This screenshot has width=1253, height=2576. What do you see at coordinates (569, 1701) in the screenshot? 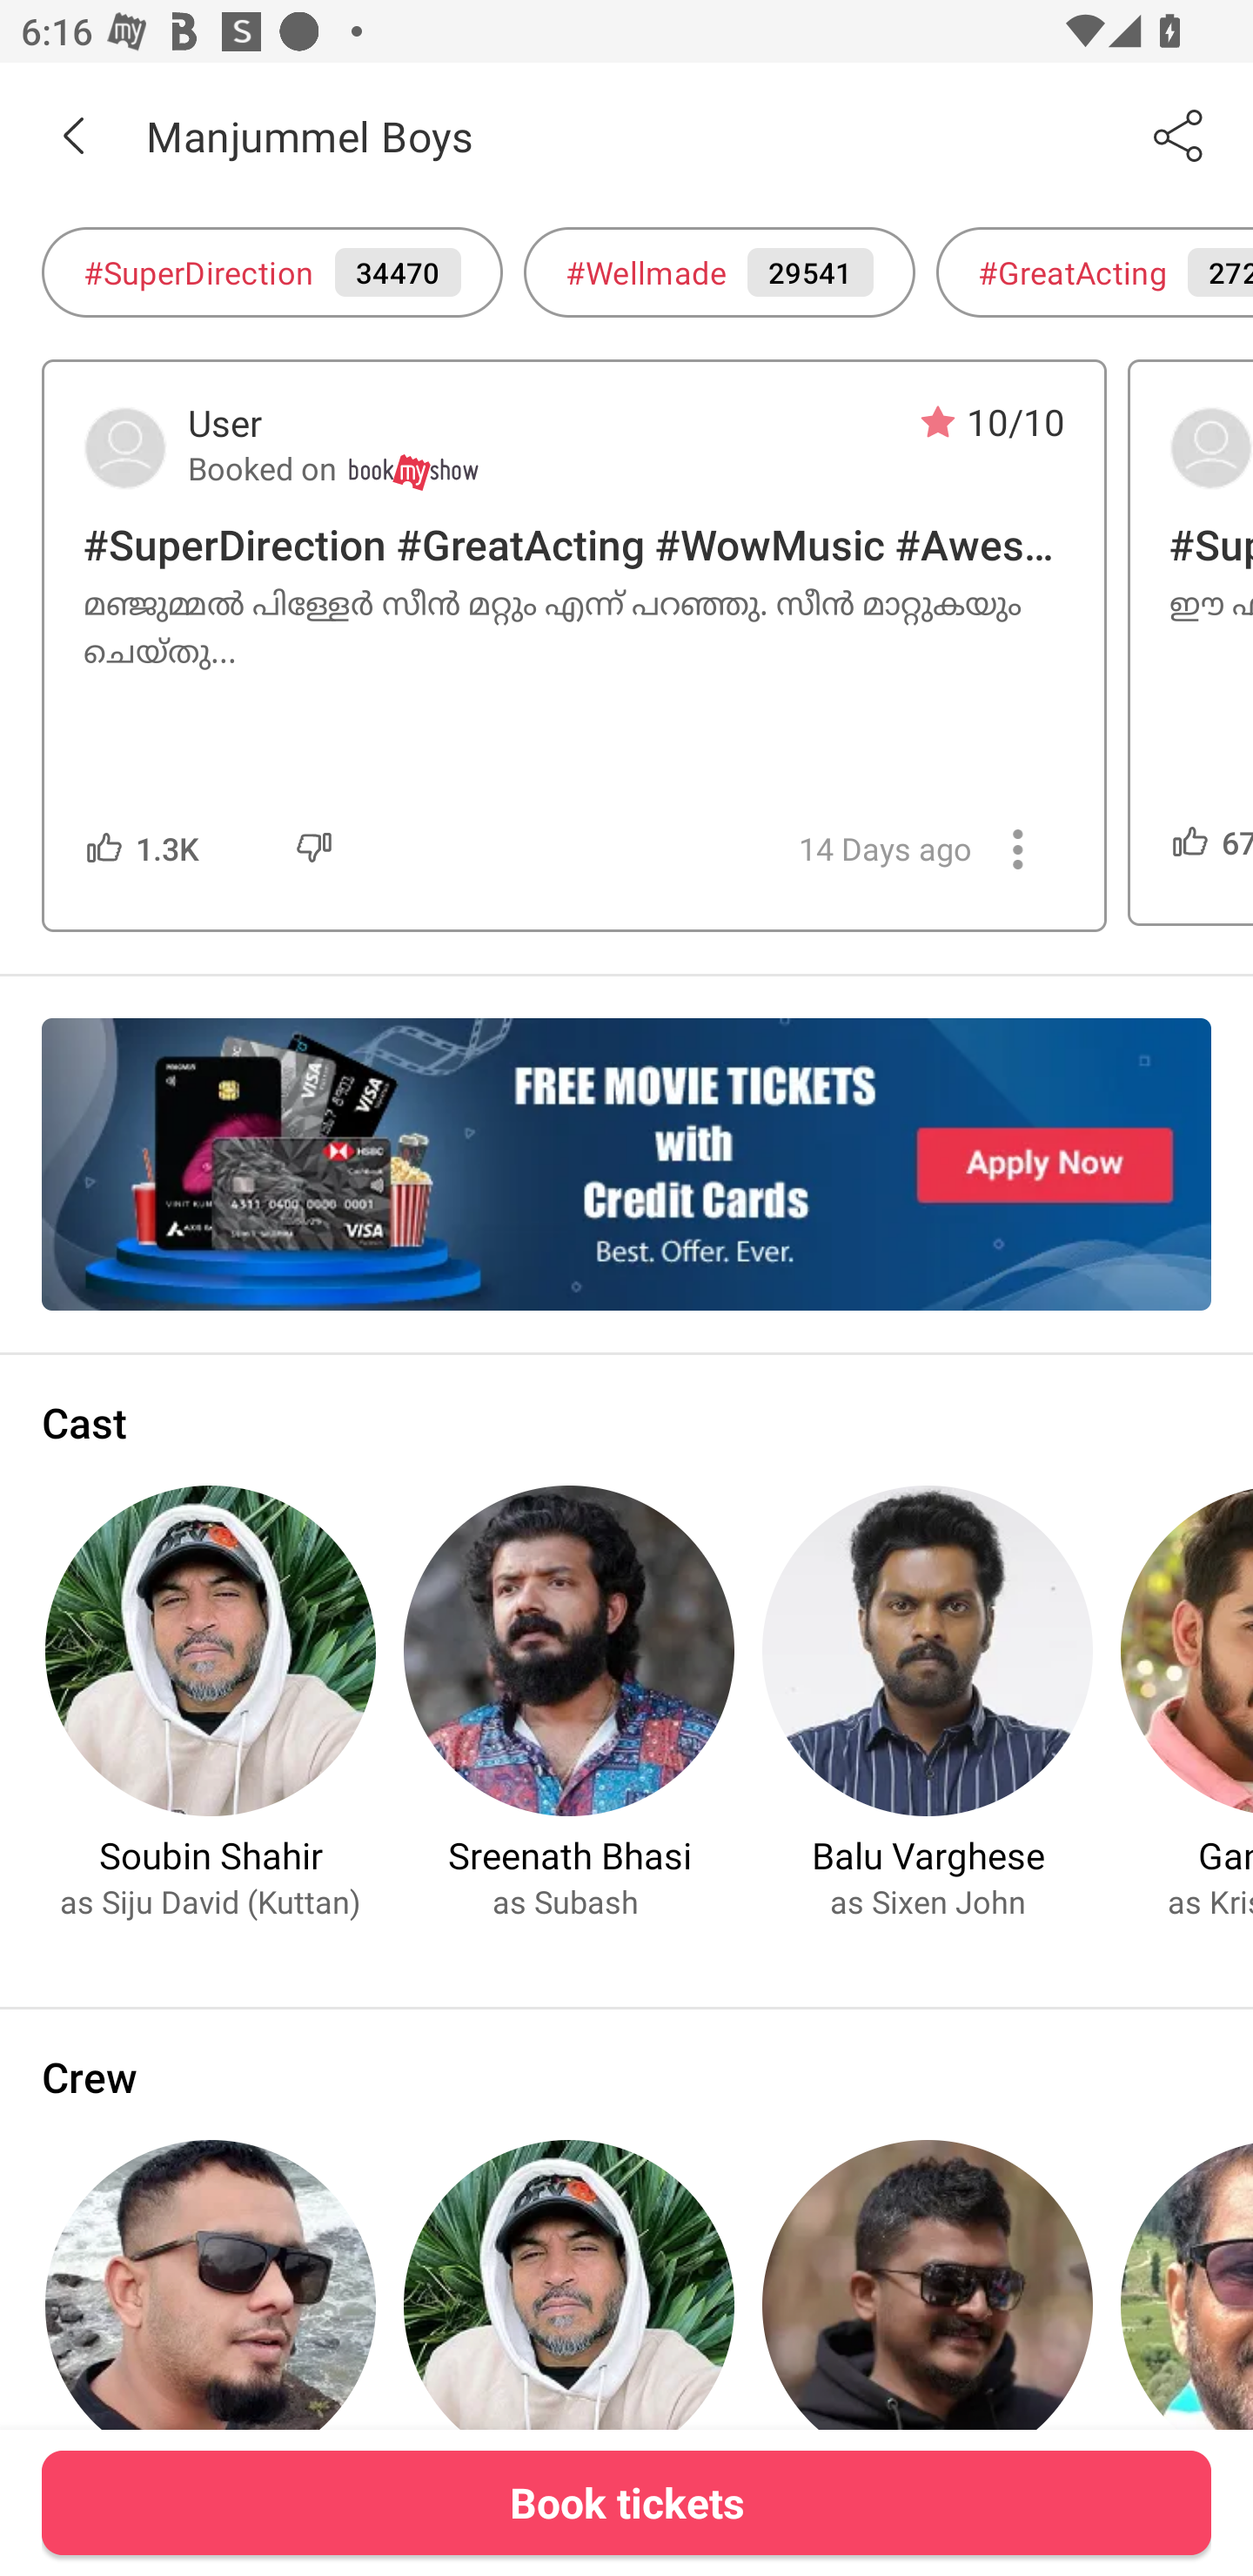
I see `Sreenath Bhasi as Subash ` at bounding box center [569, 1701].